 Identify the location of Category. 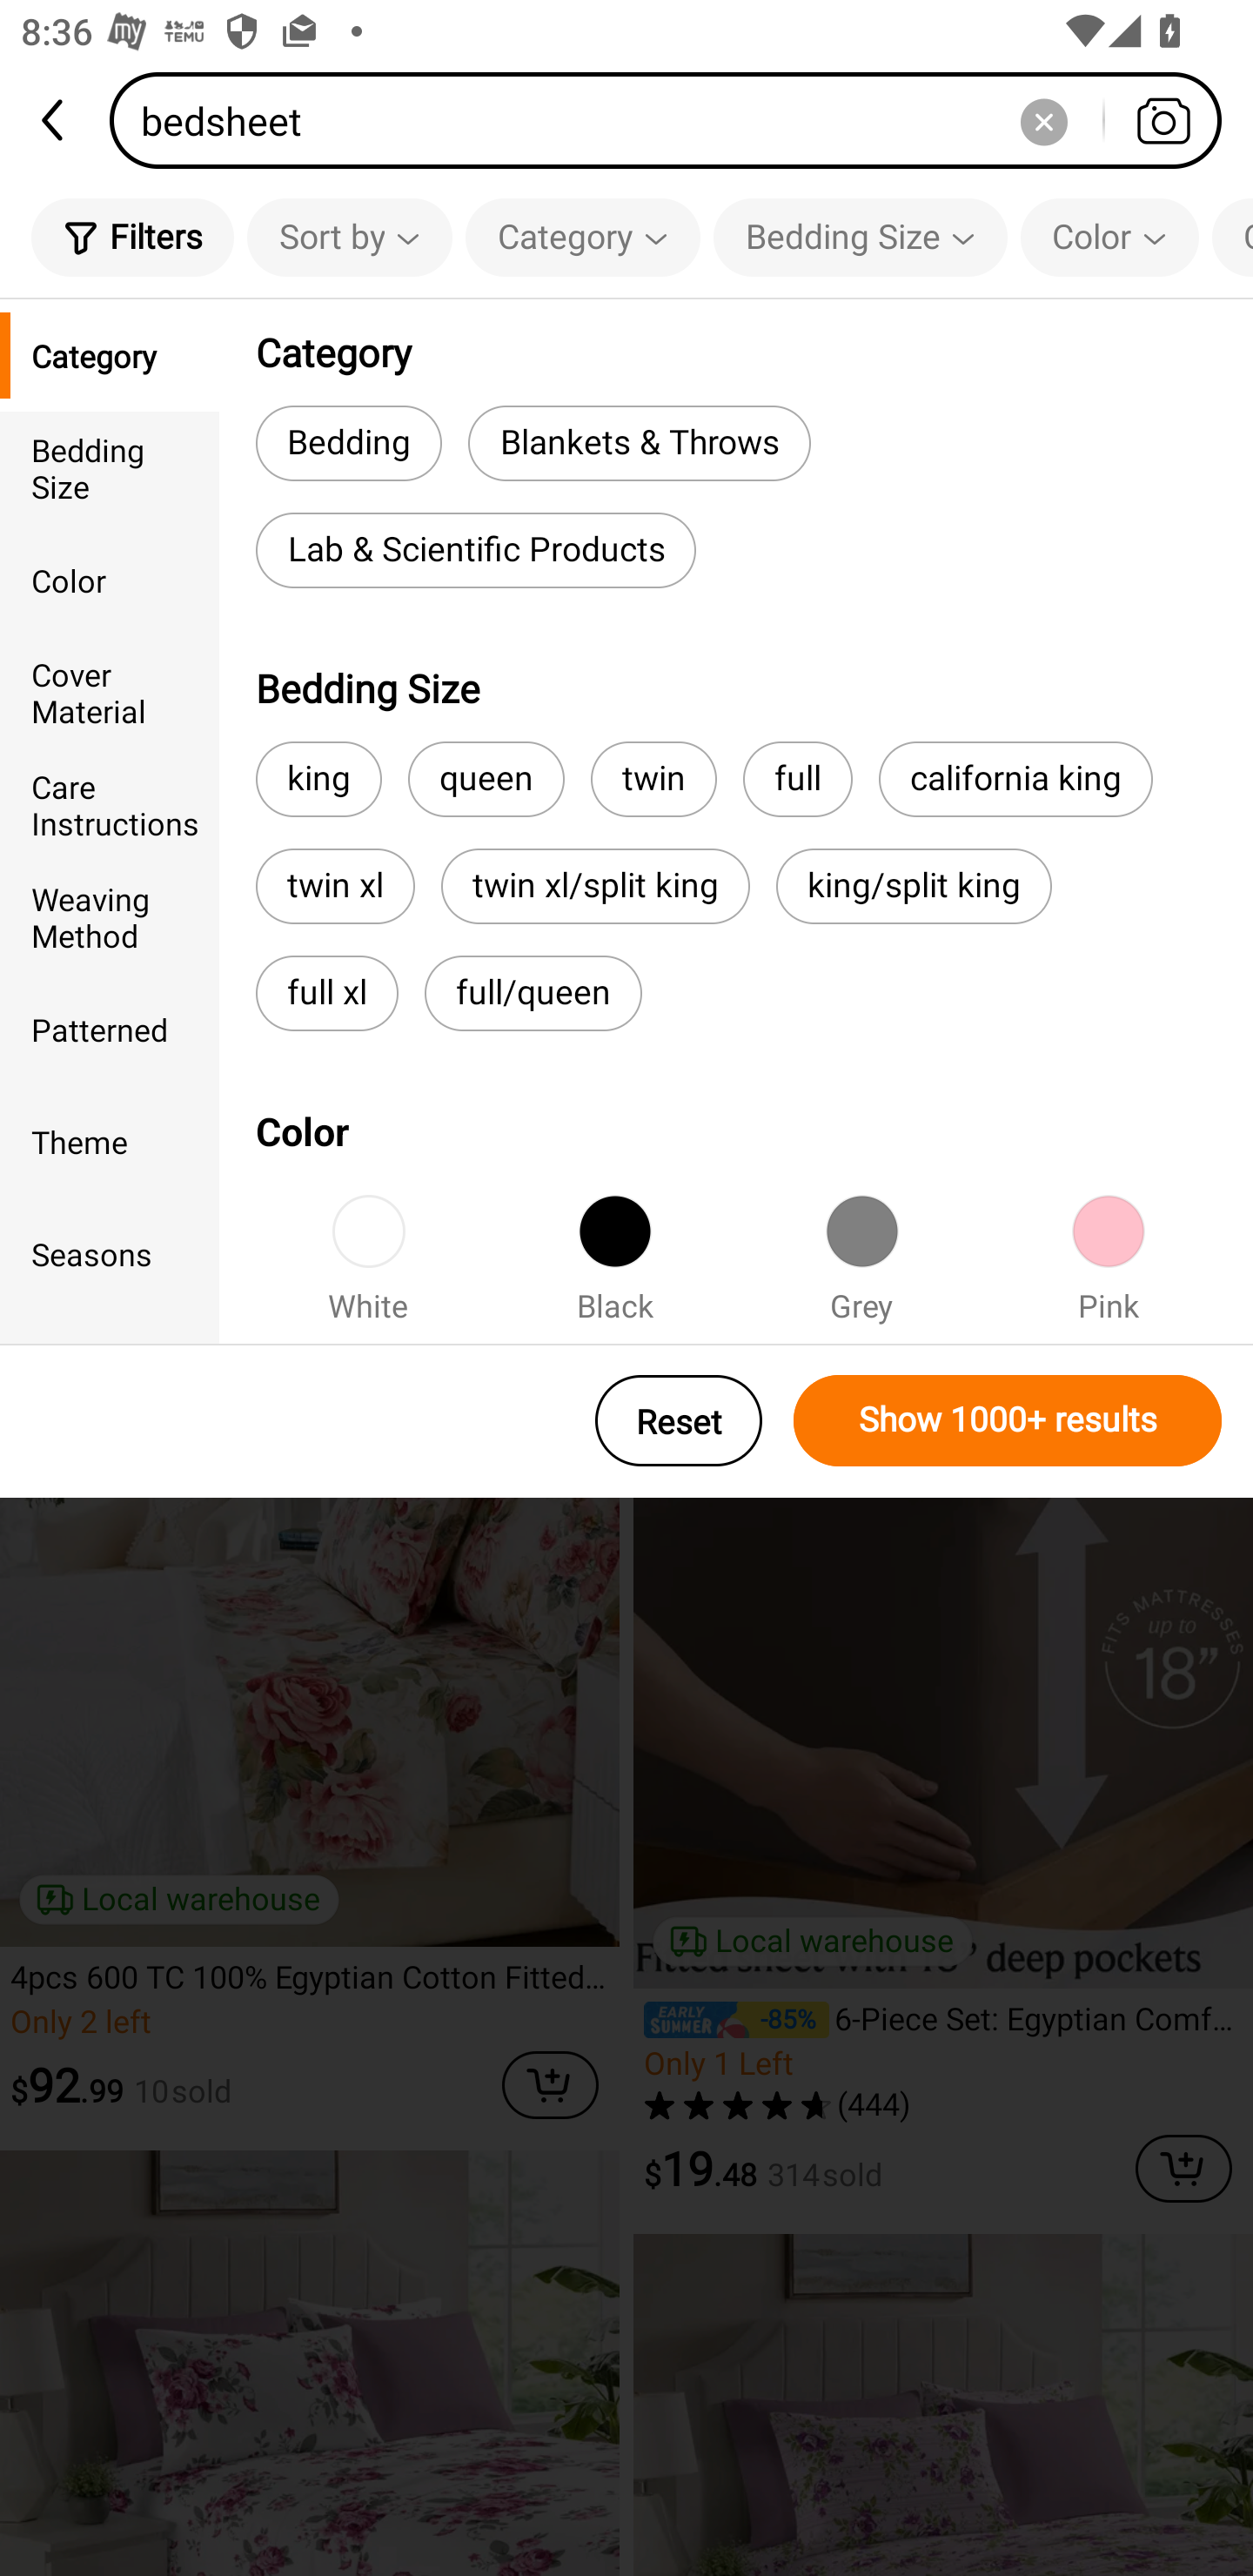
(583, 237).